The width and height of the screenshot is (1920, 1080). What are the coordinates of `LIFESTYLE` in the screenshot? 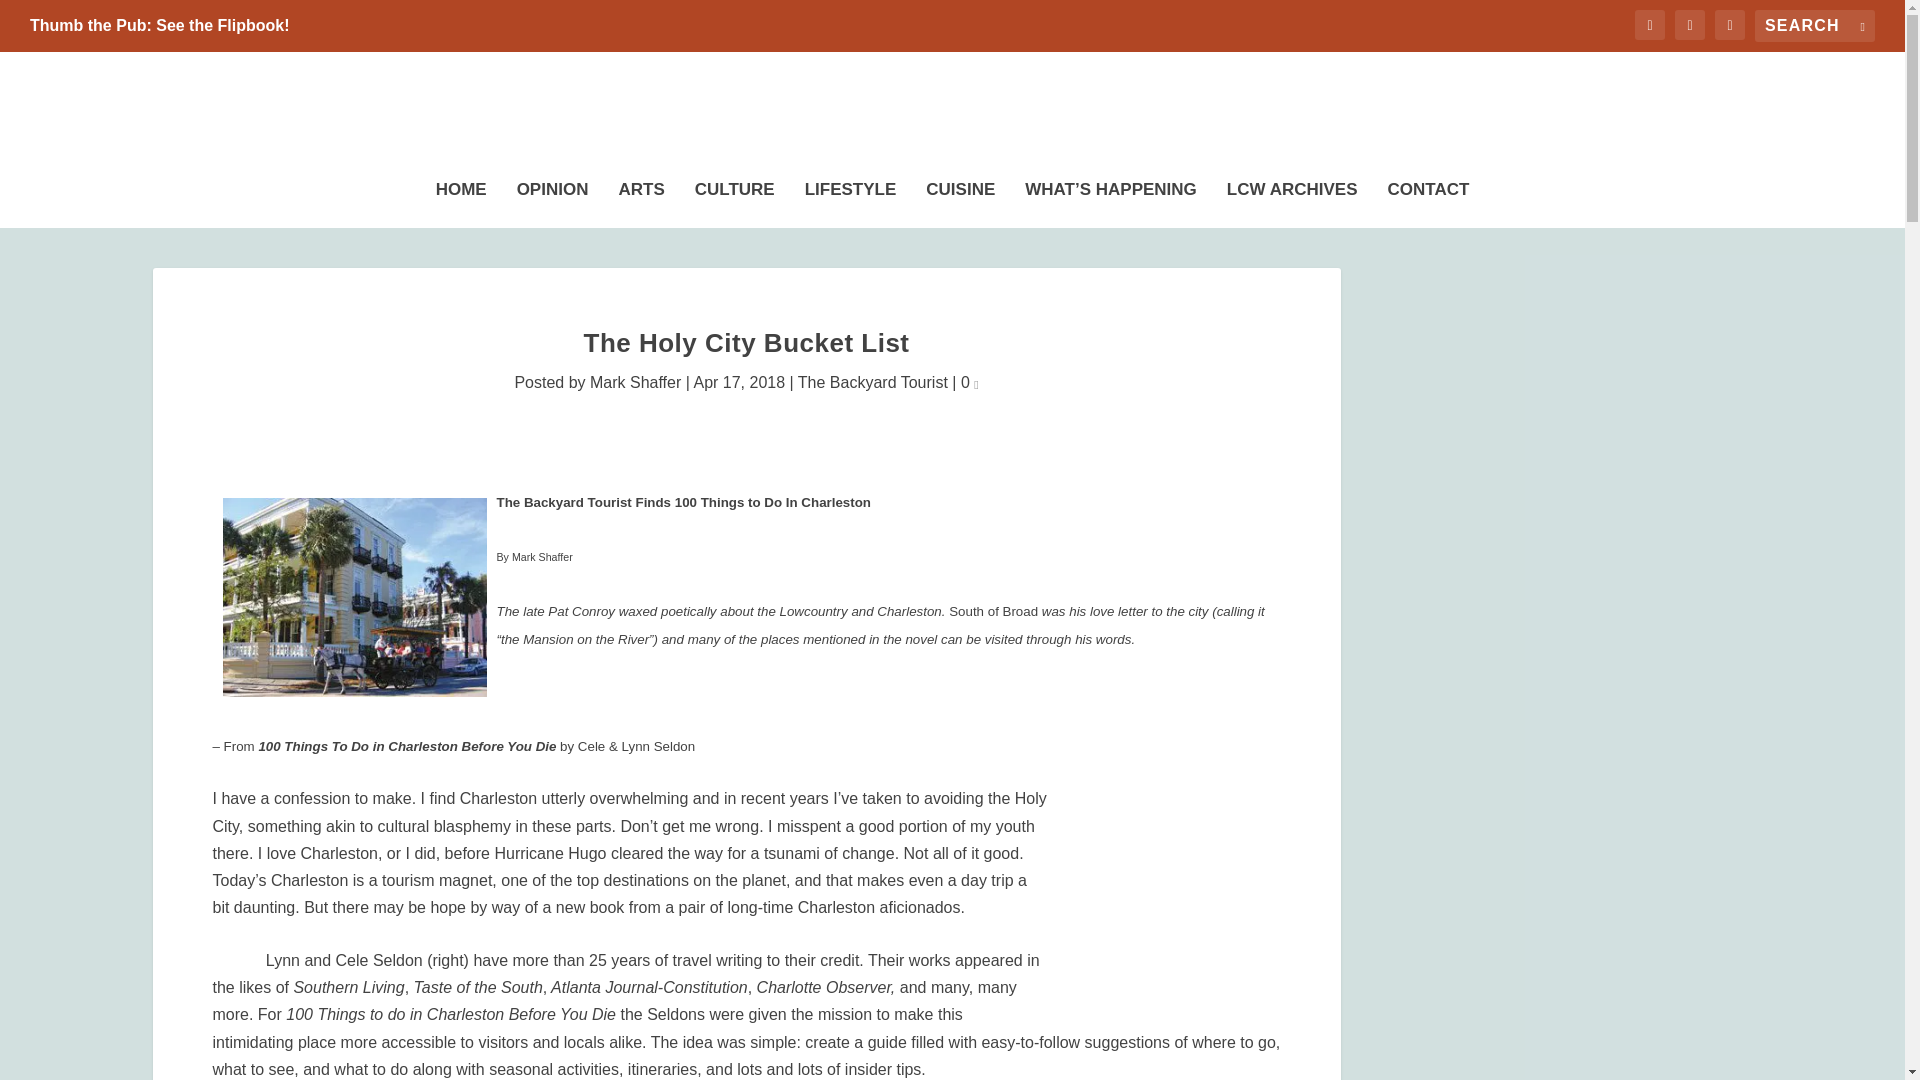 It's located at (850, 199).